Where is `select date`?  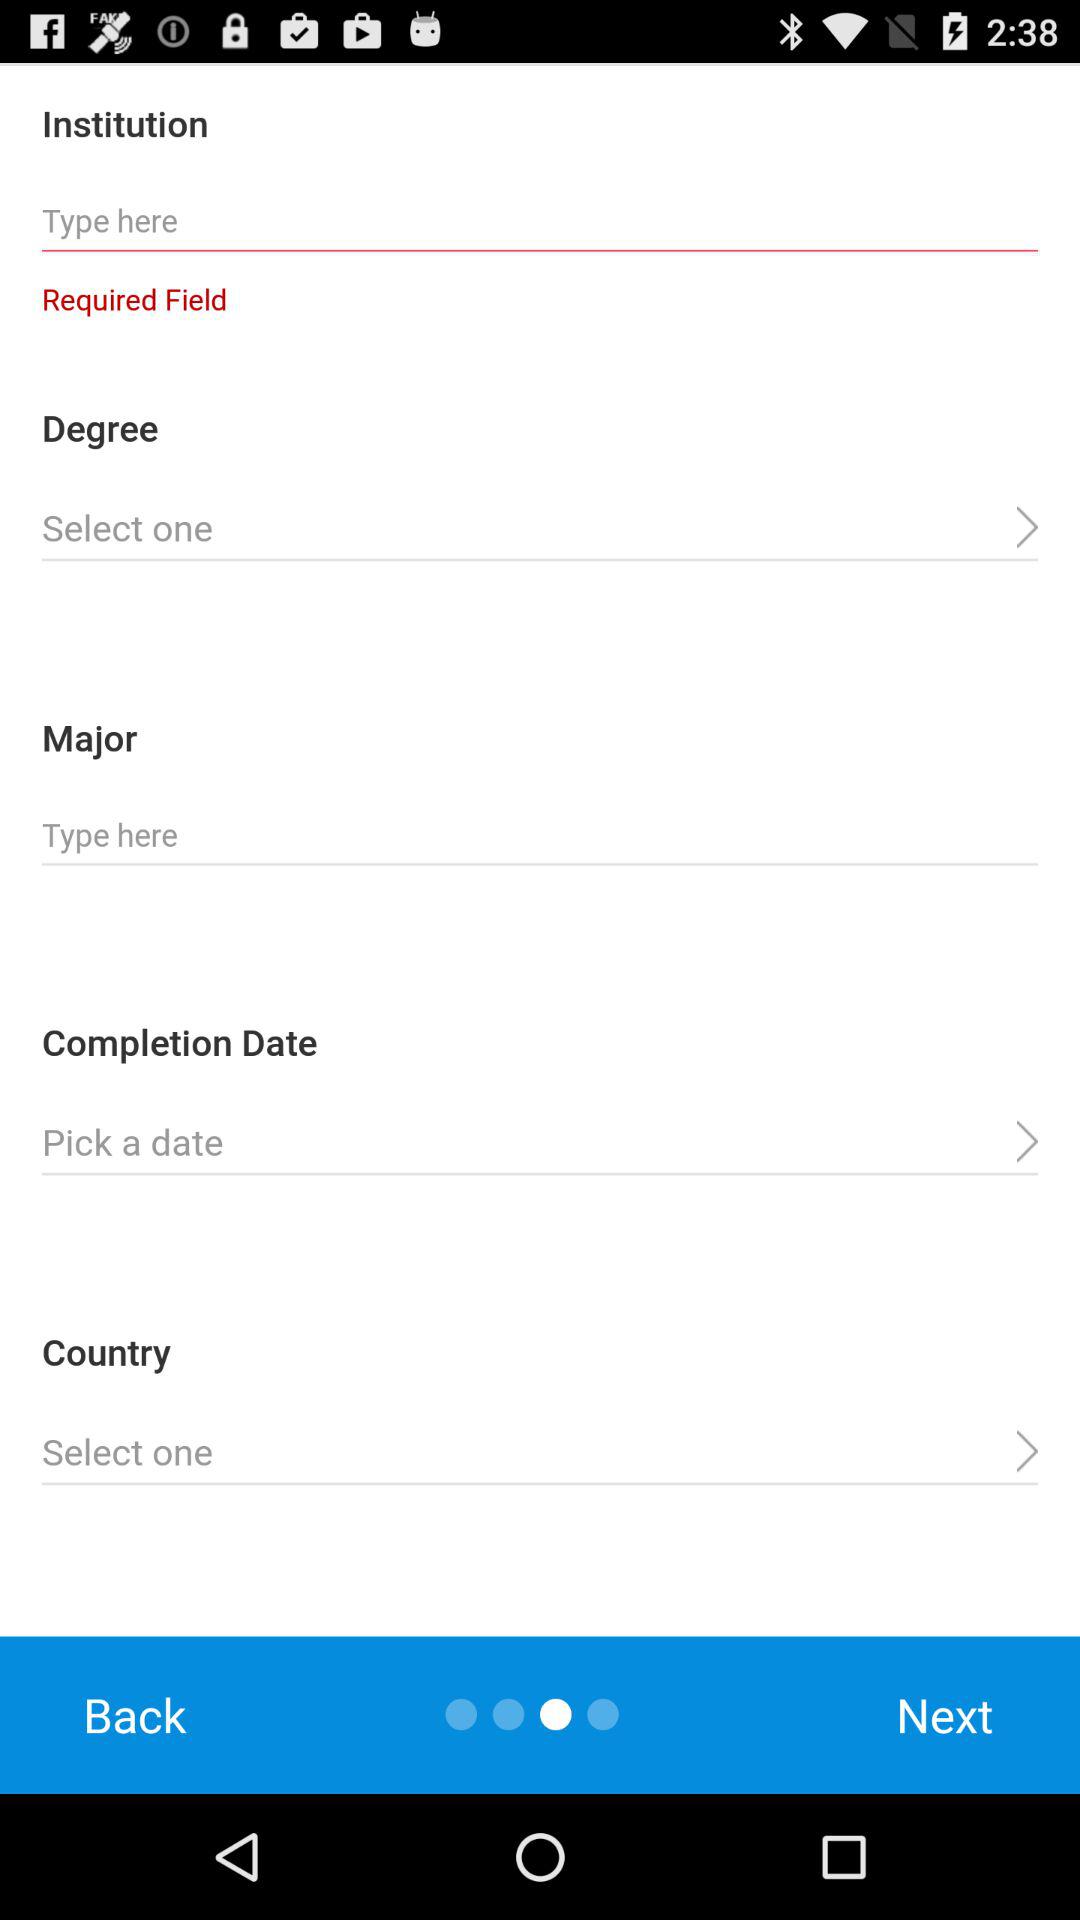
select date is located at coordinates (540, 1142).